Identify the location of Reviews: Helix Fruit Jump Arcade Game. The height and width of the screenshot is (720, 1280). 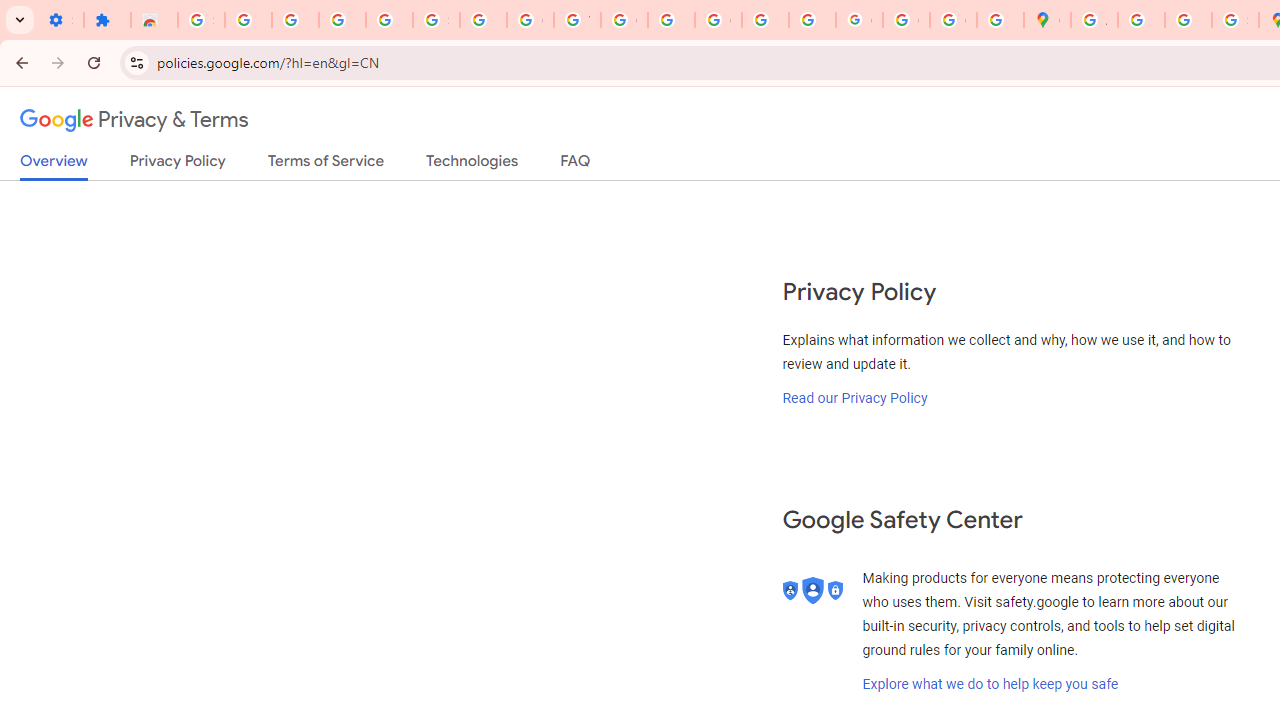
(154, 20).